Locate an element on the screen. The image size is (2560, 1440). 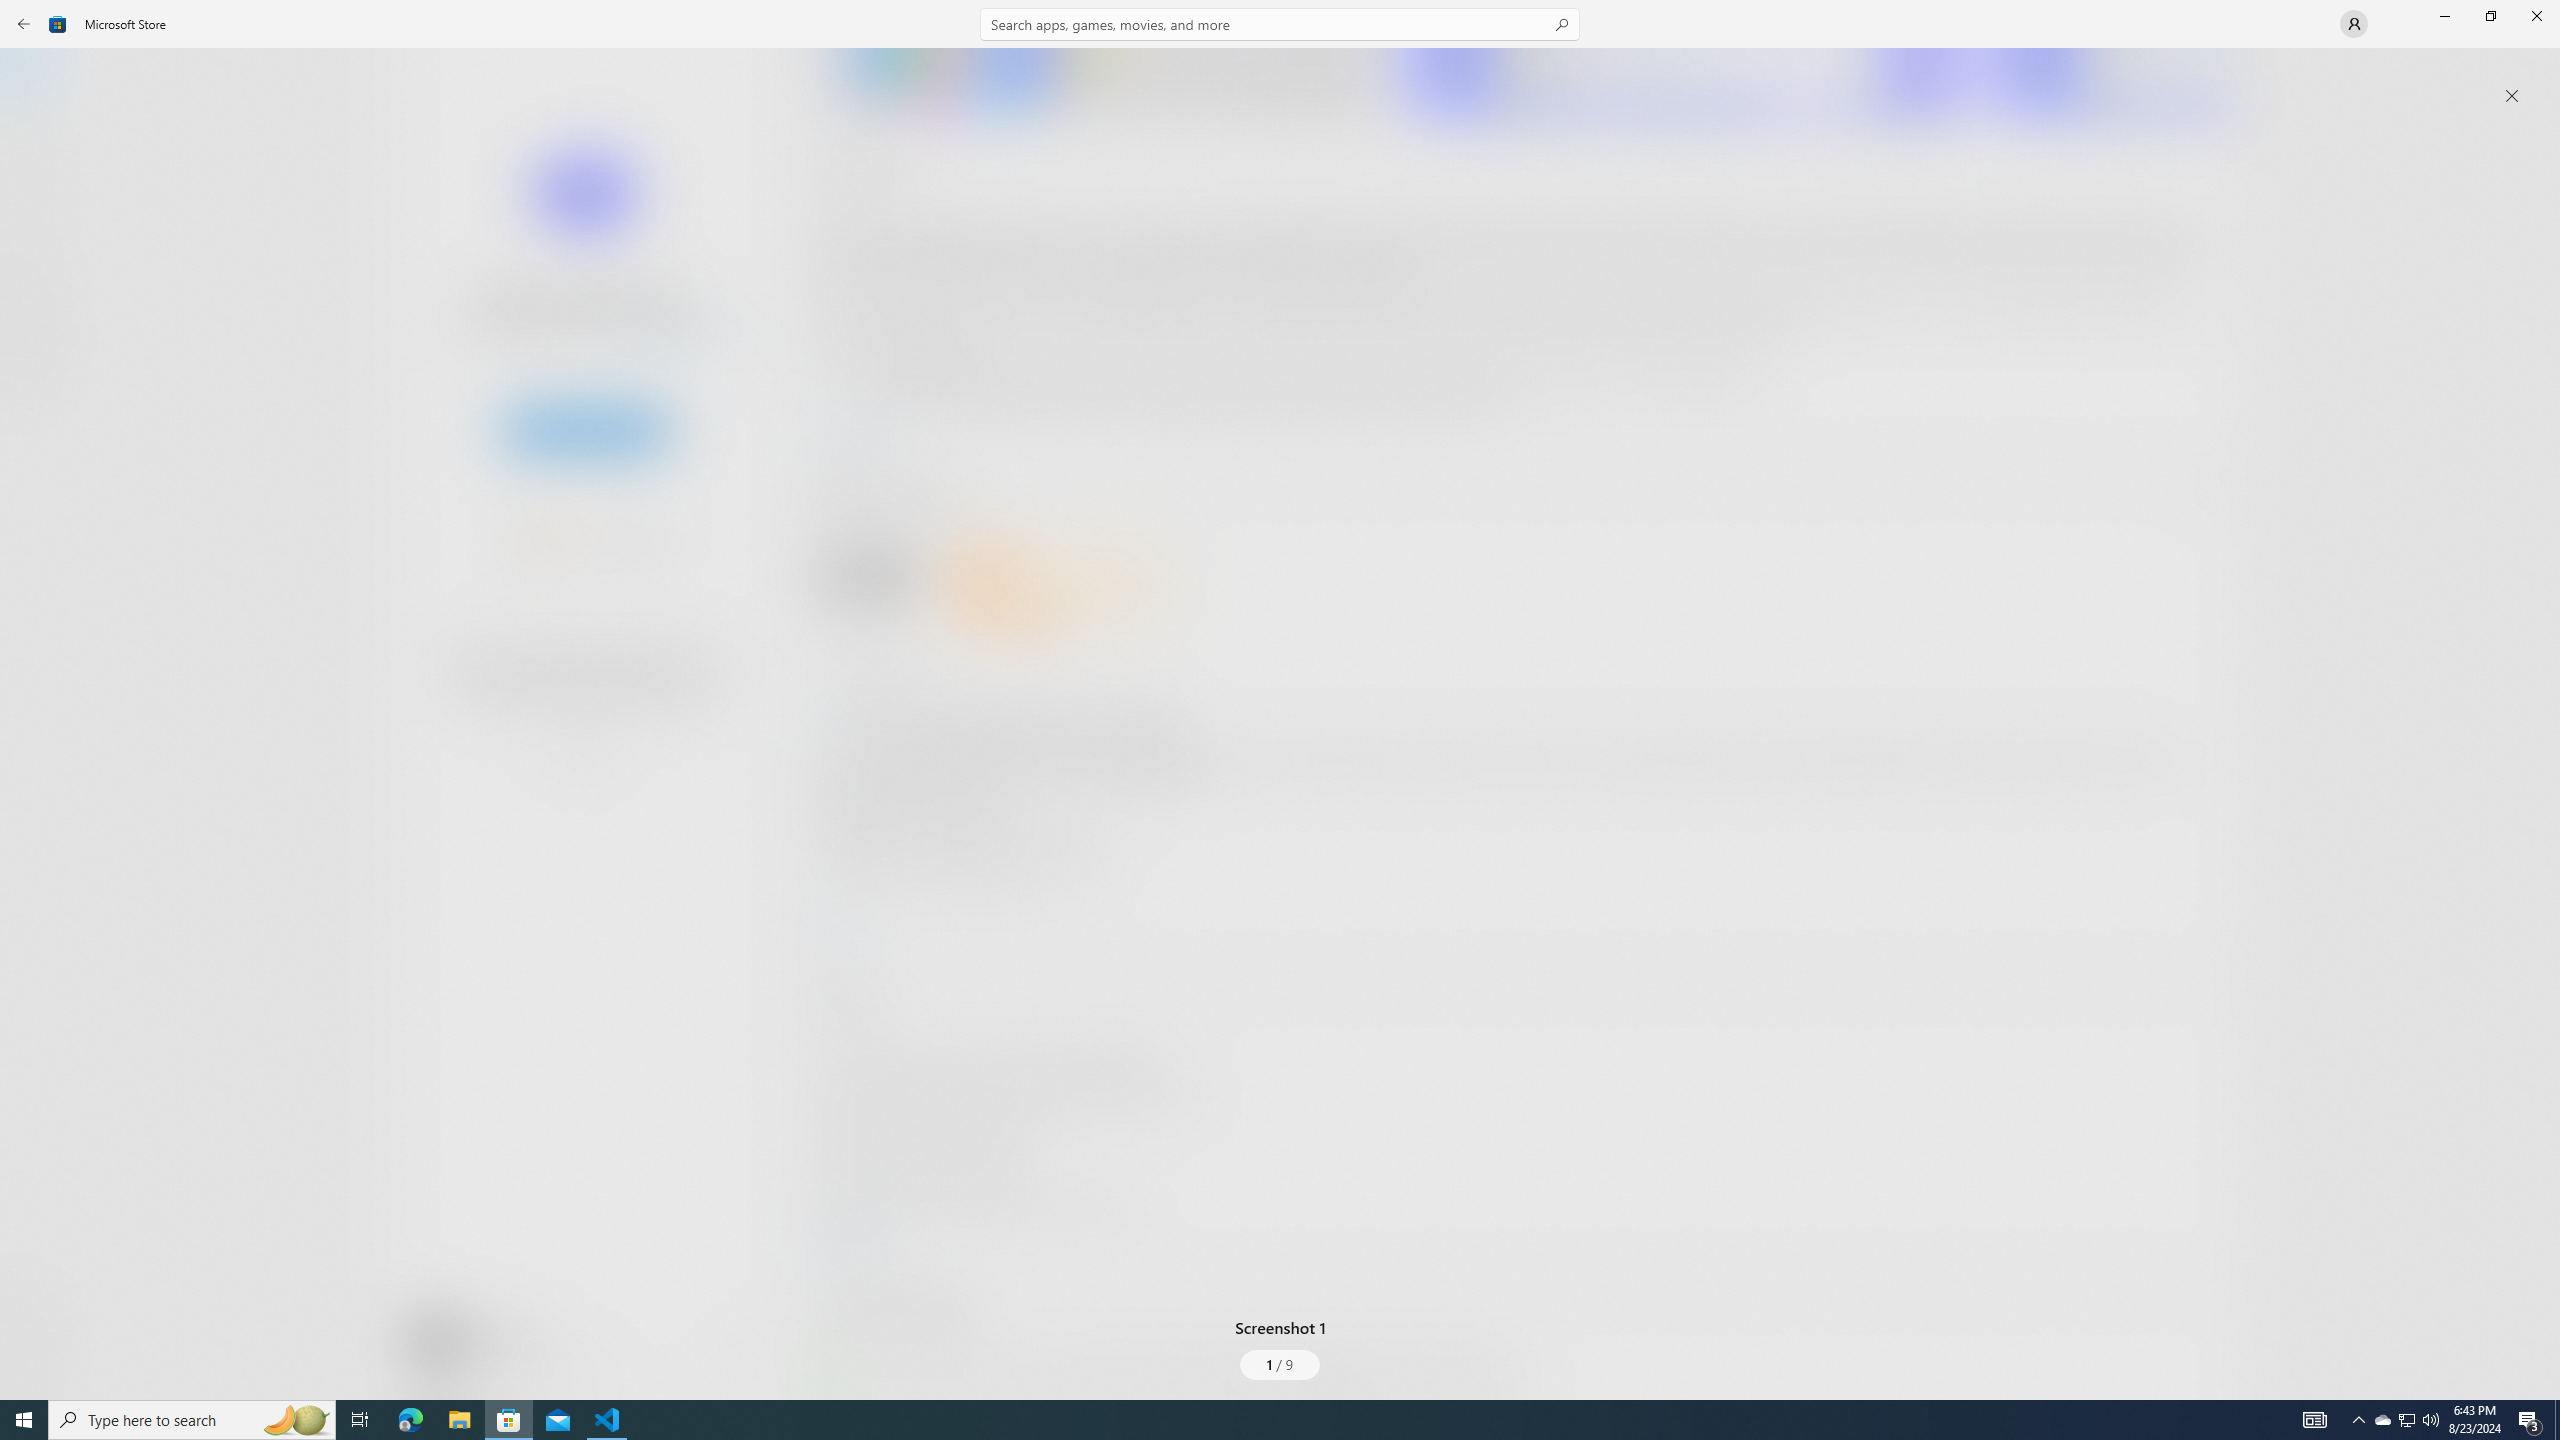
Screenshot 2 is located at coordinates (1686, 82).